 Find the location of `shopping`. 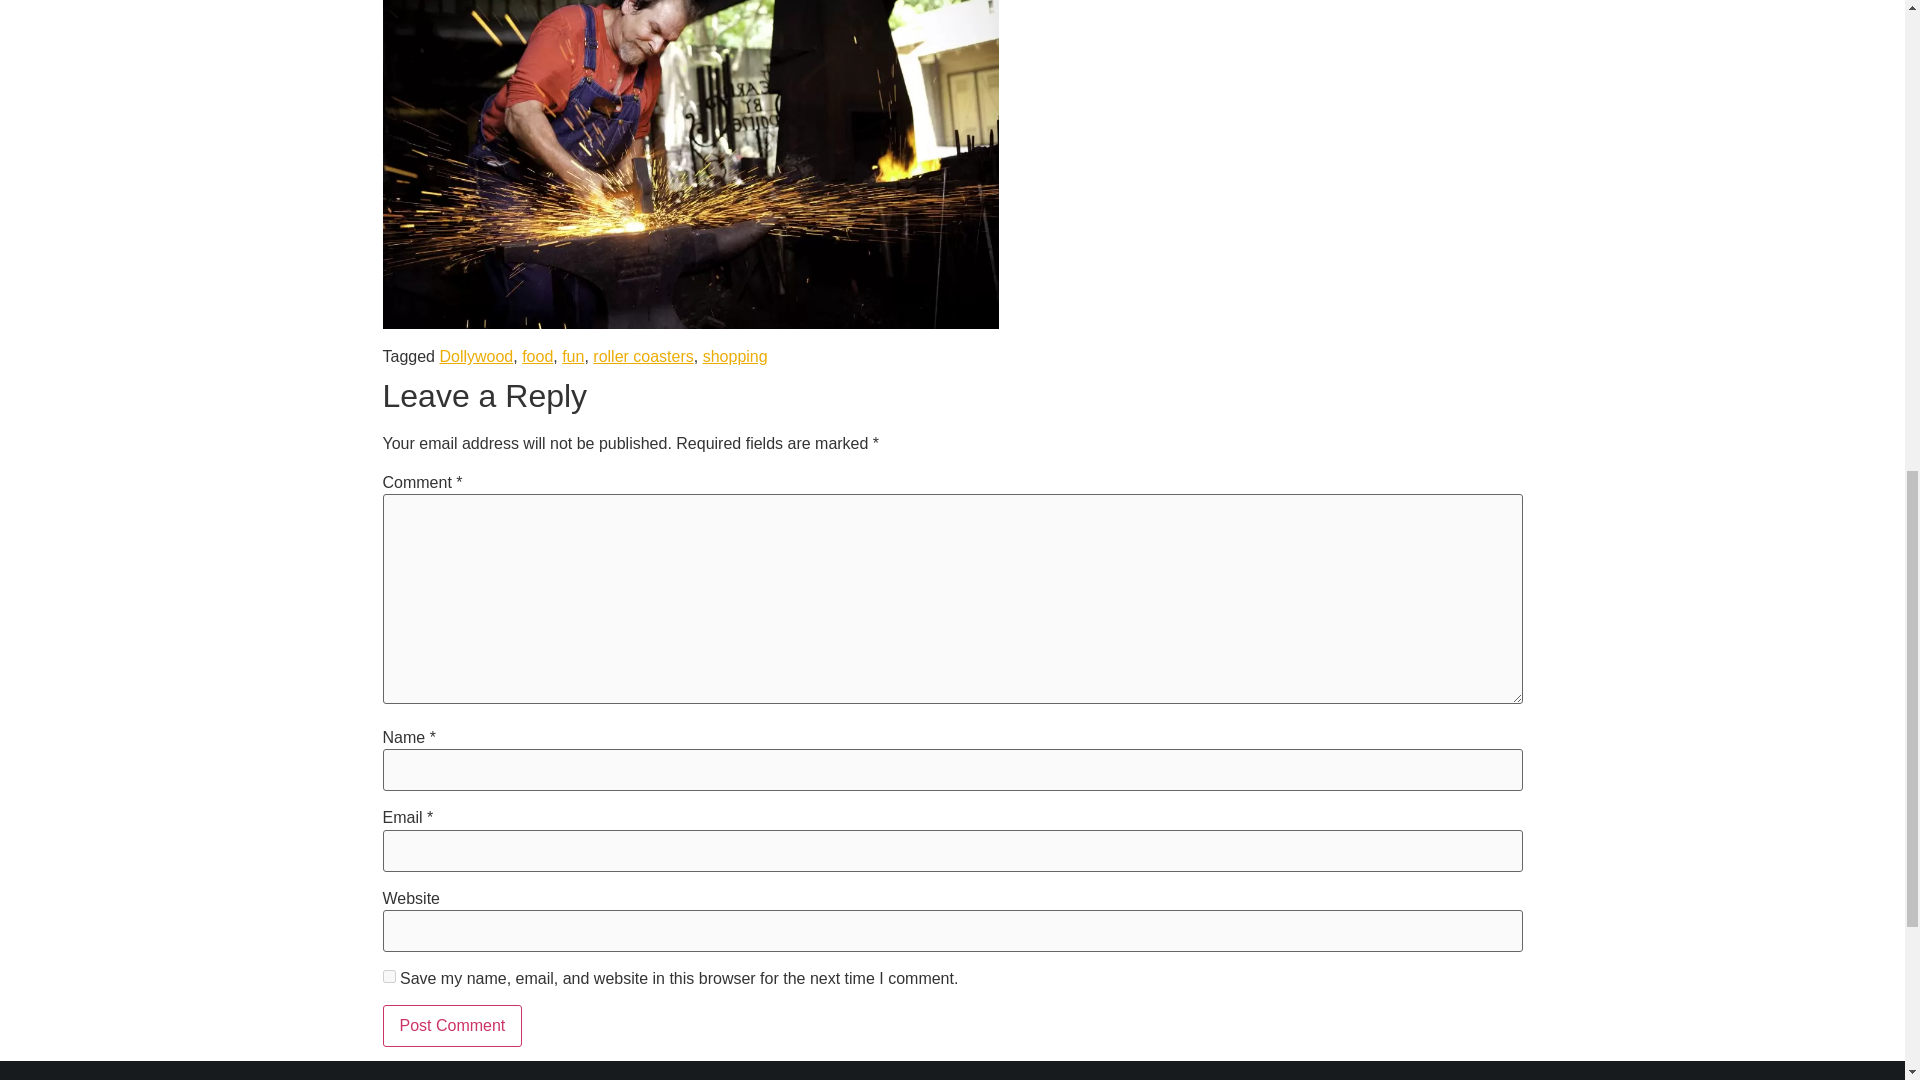

shopping is located at coordinates (735, 356).